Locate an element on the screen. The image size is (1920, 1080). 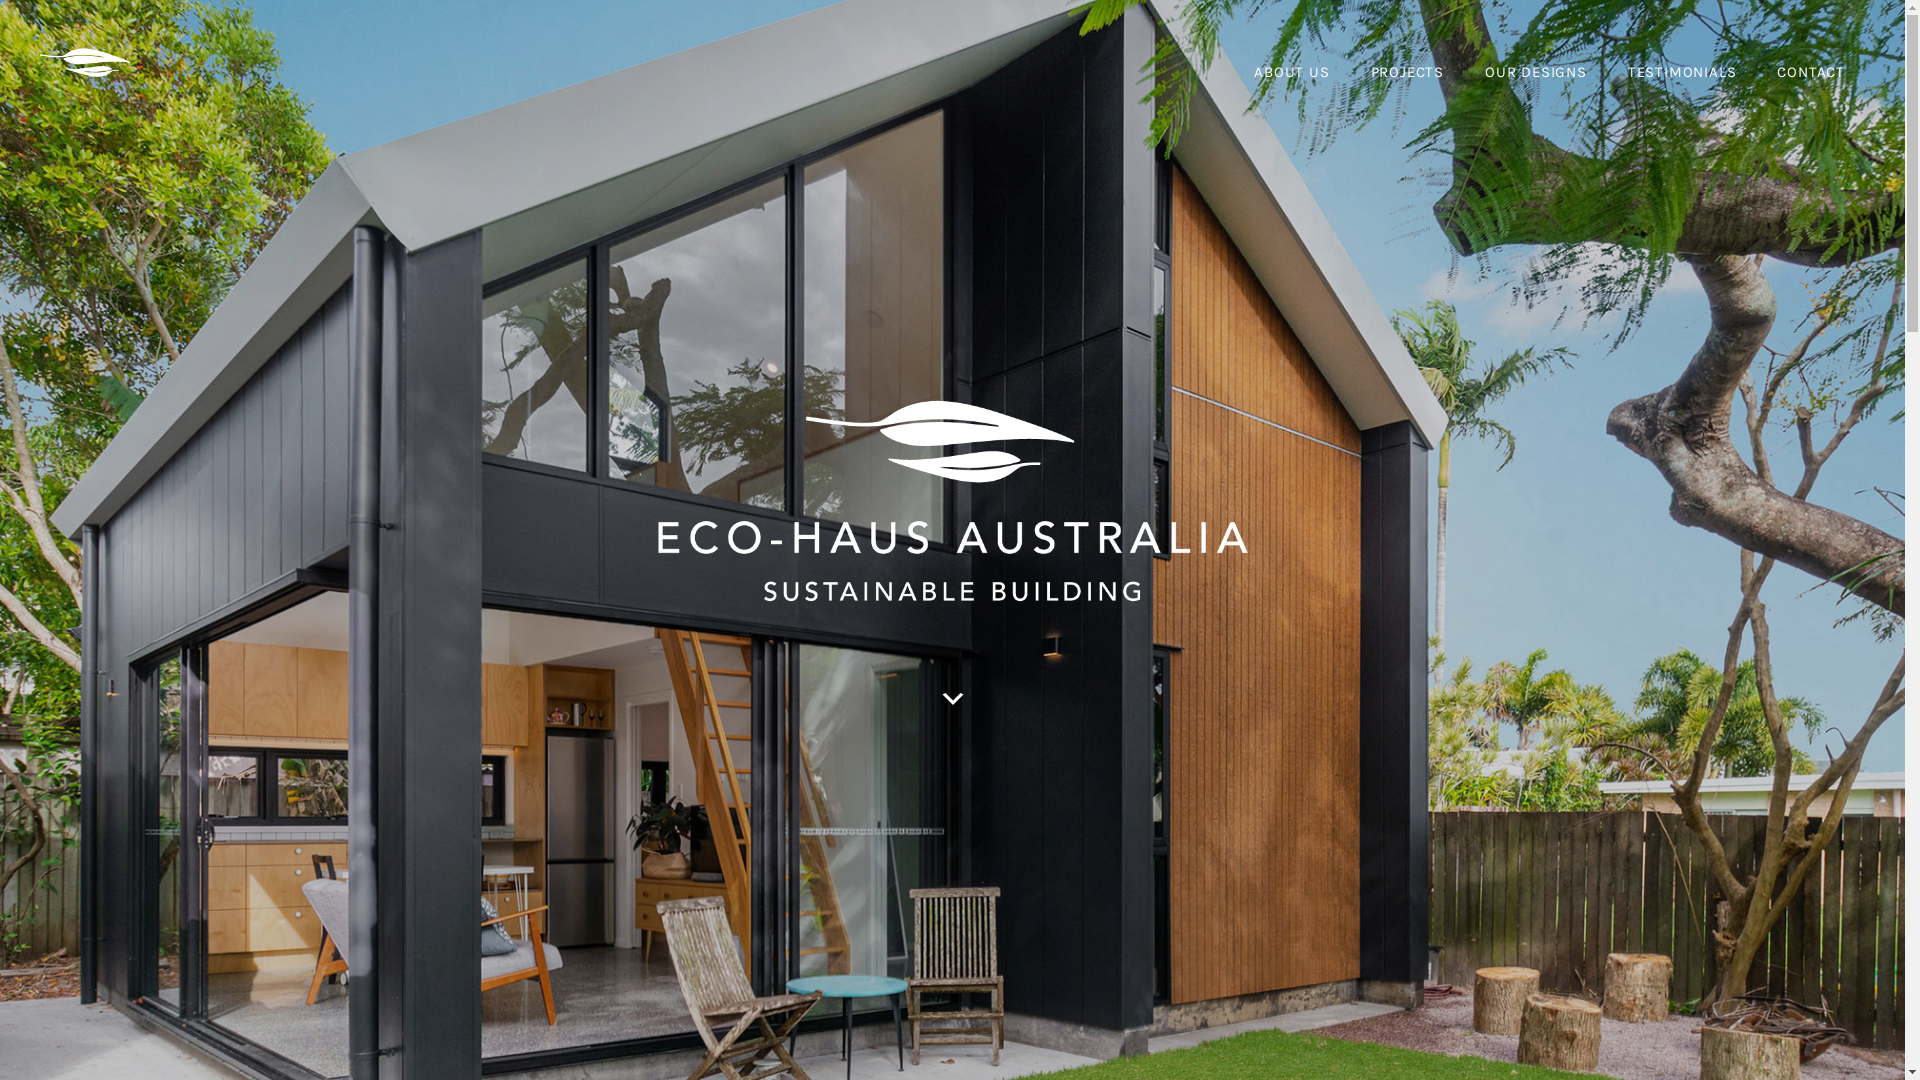
CONTACT is located at coordinates (1811, 73).